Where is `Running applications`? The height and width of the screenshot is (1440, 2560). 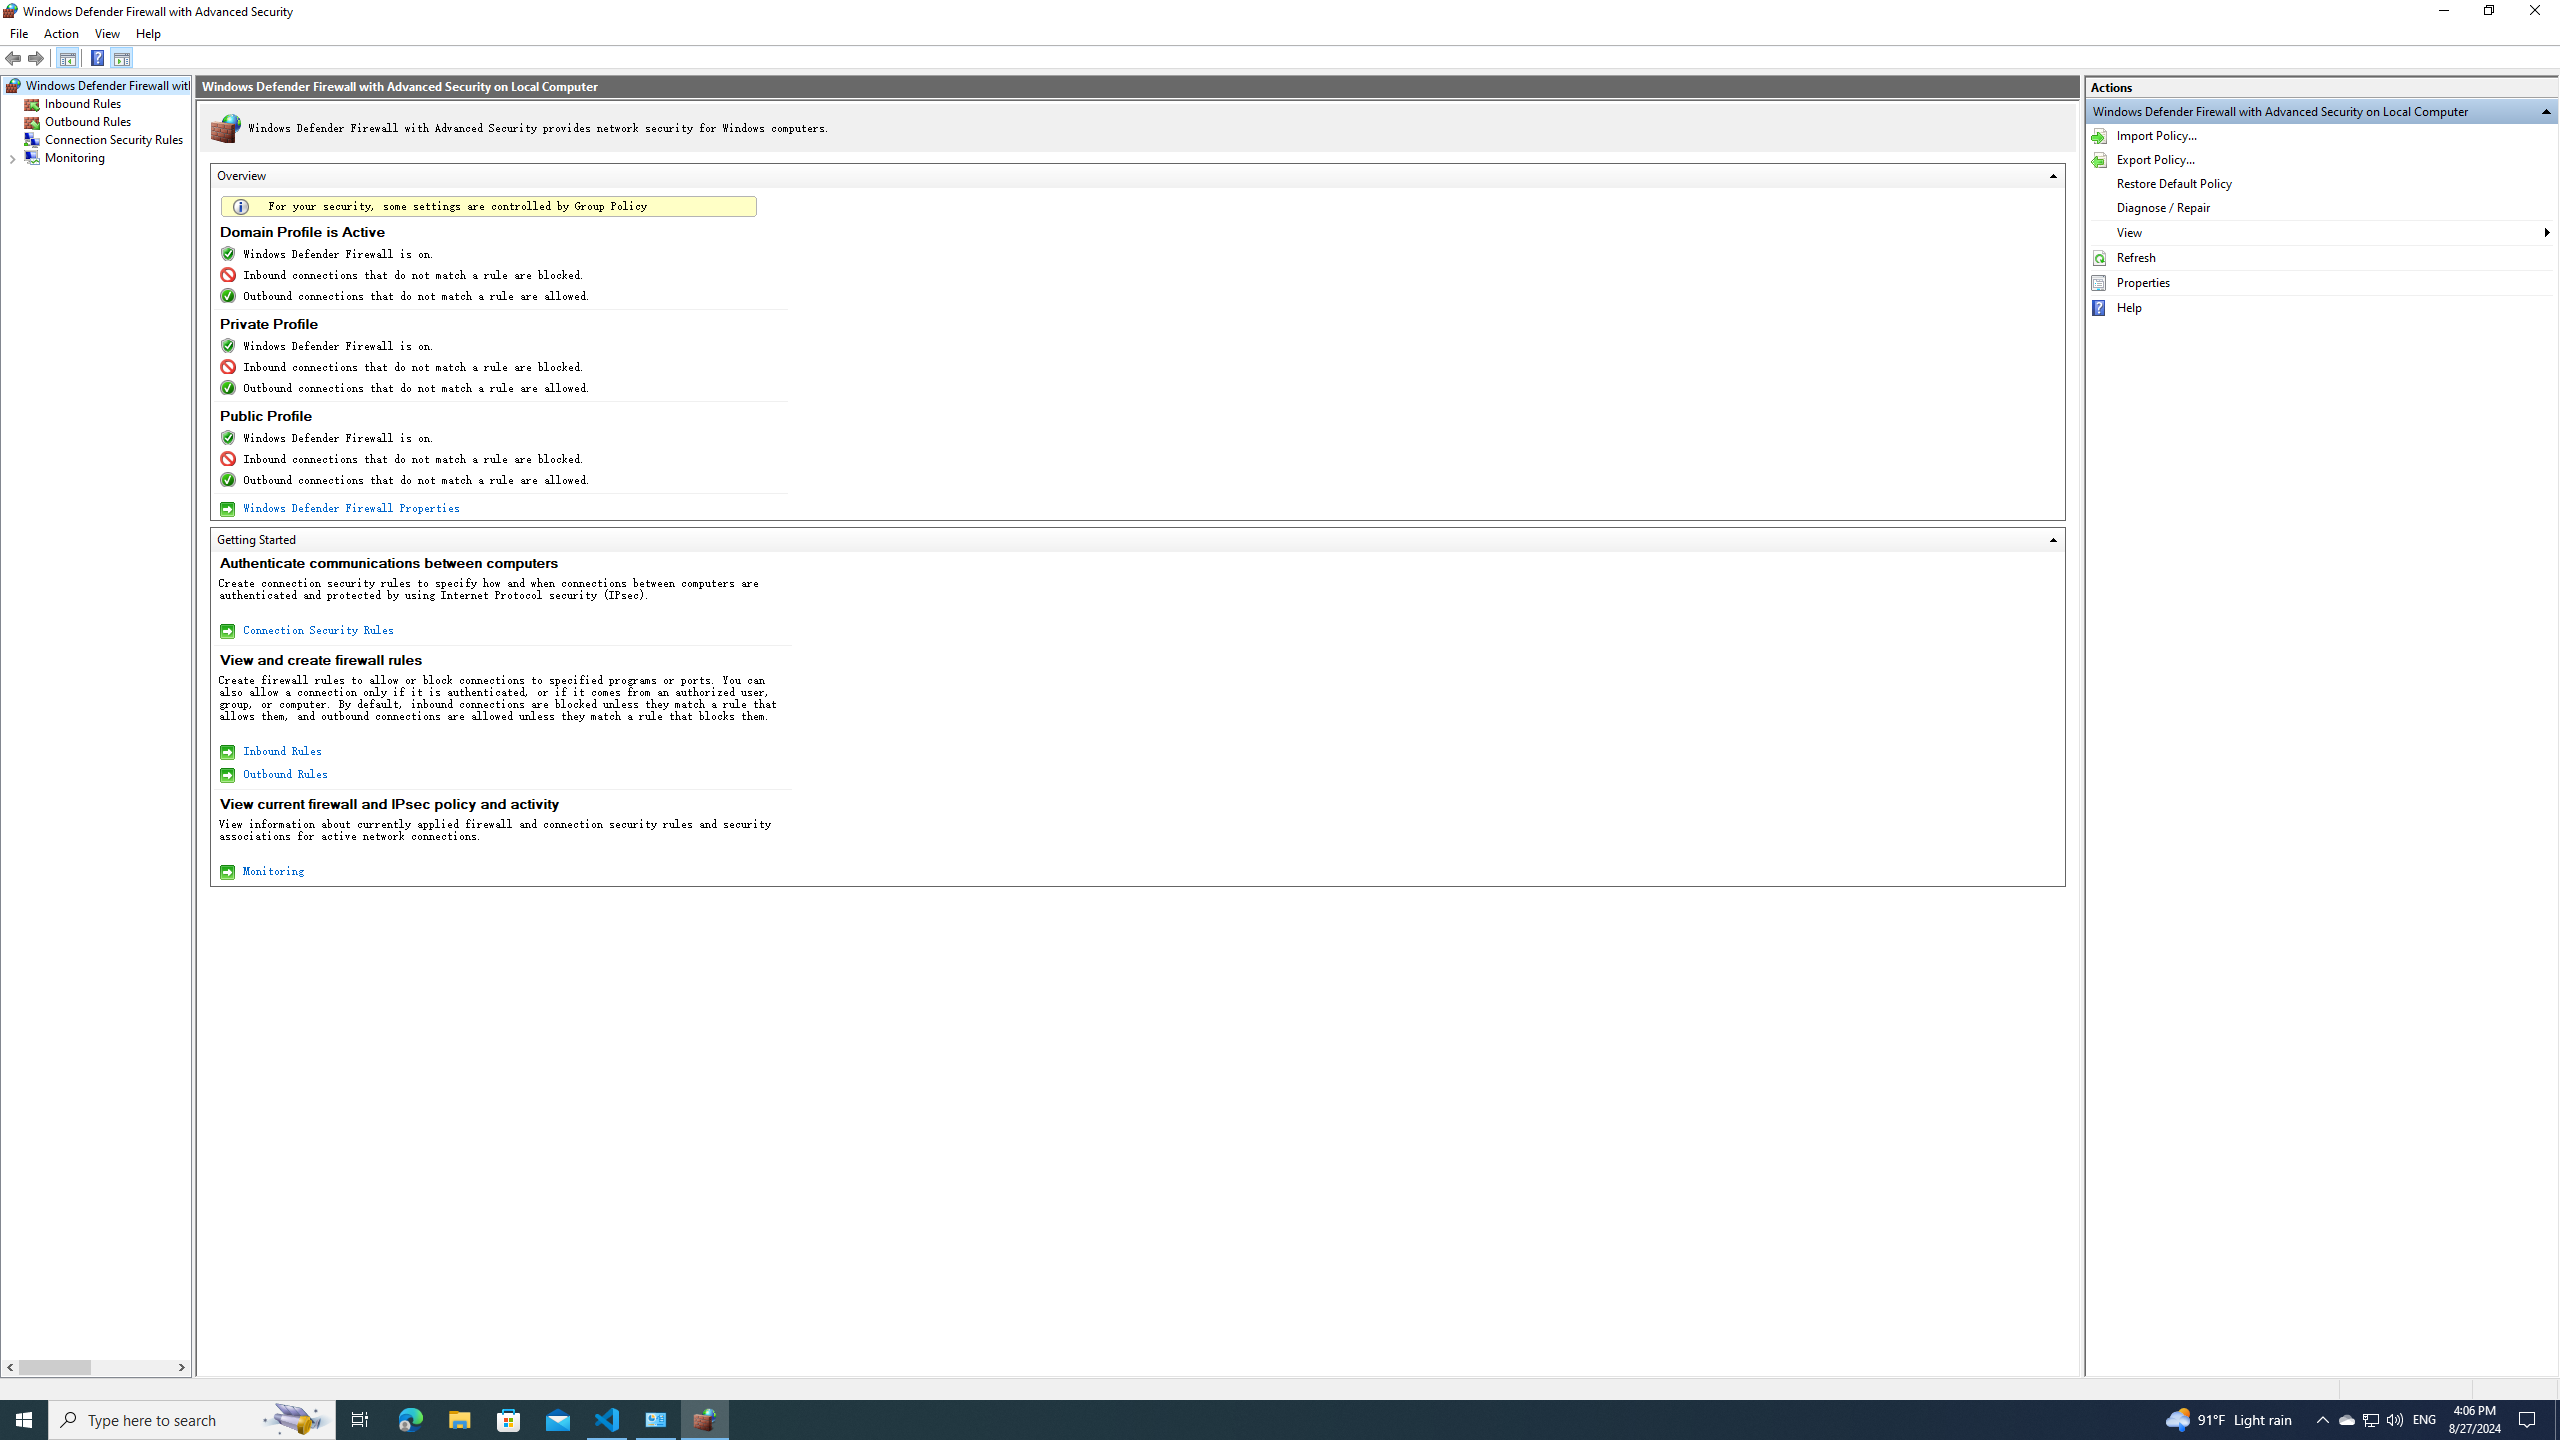
Running applications is located at coordinates (1242, 1420).